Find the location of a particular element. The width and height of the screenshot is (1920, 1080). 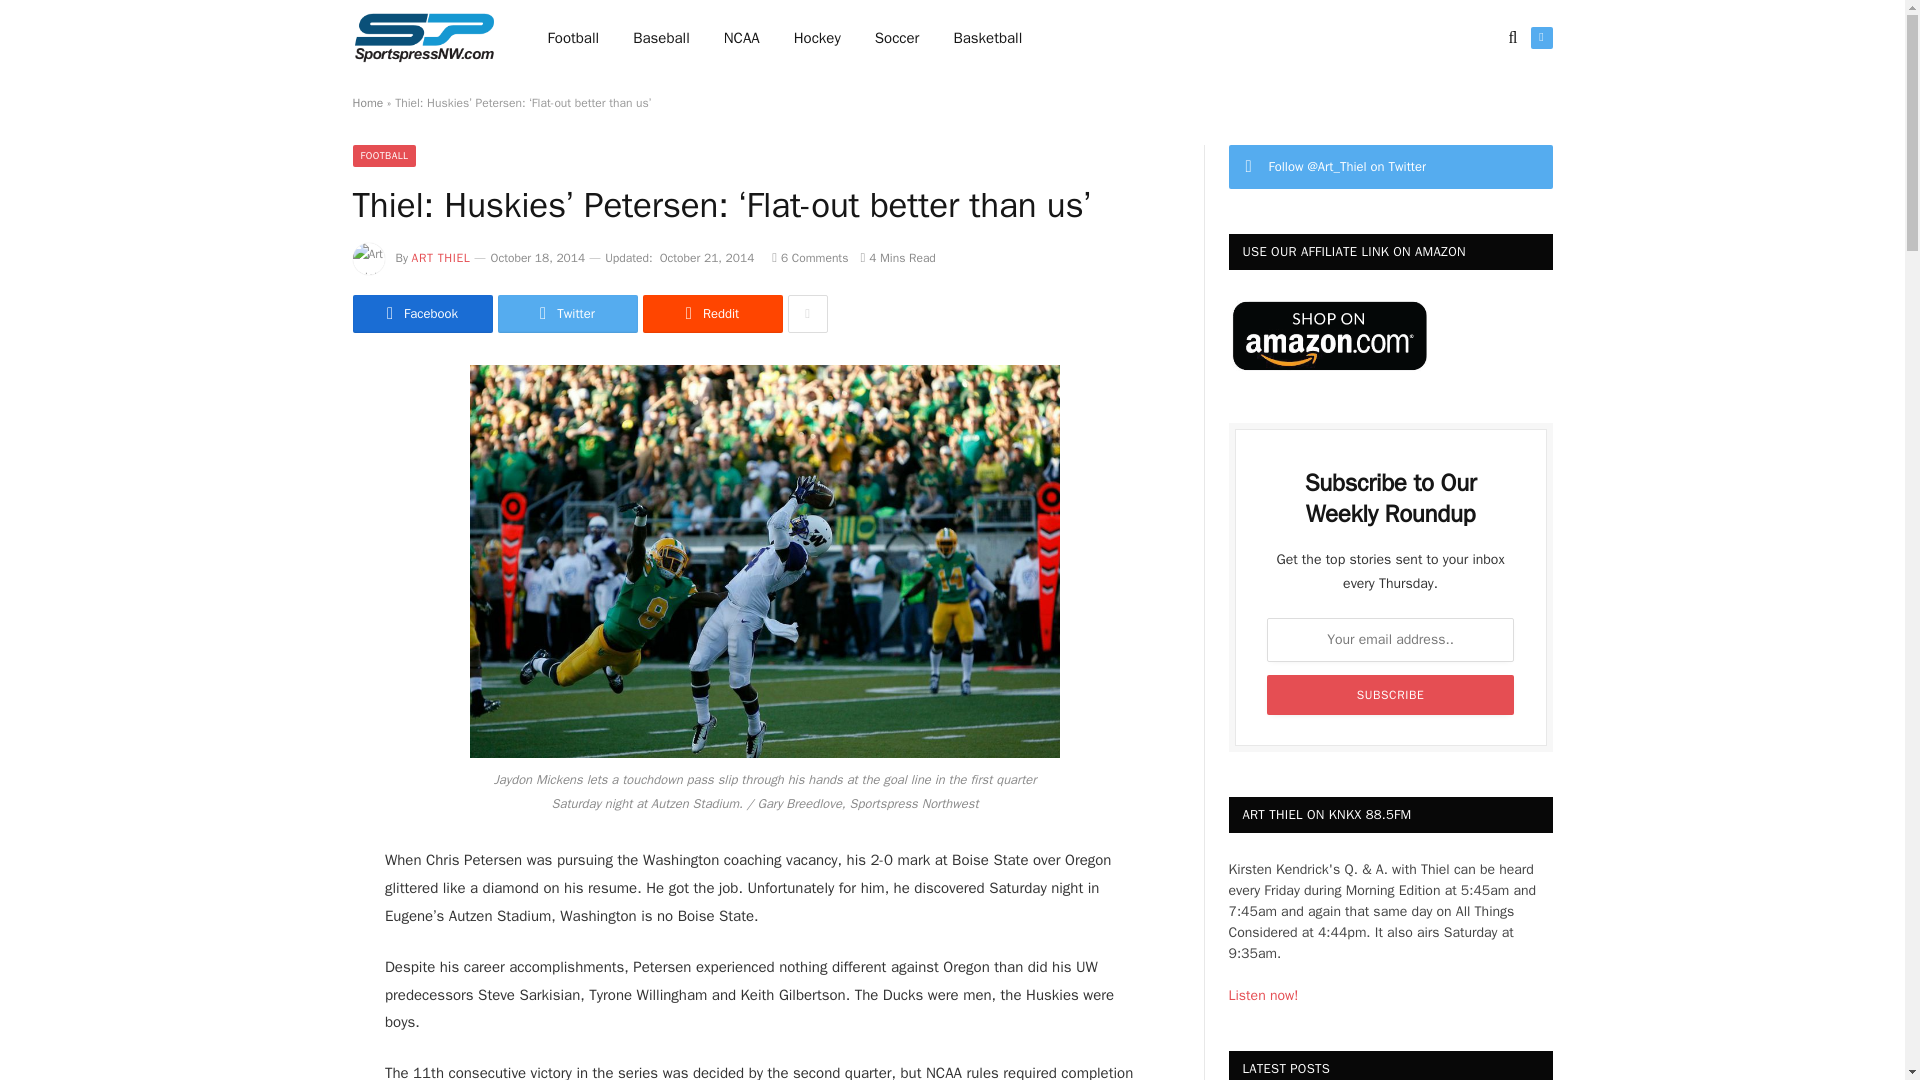

Football is located at coordinates (574, 38).